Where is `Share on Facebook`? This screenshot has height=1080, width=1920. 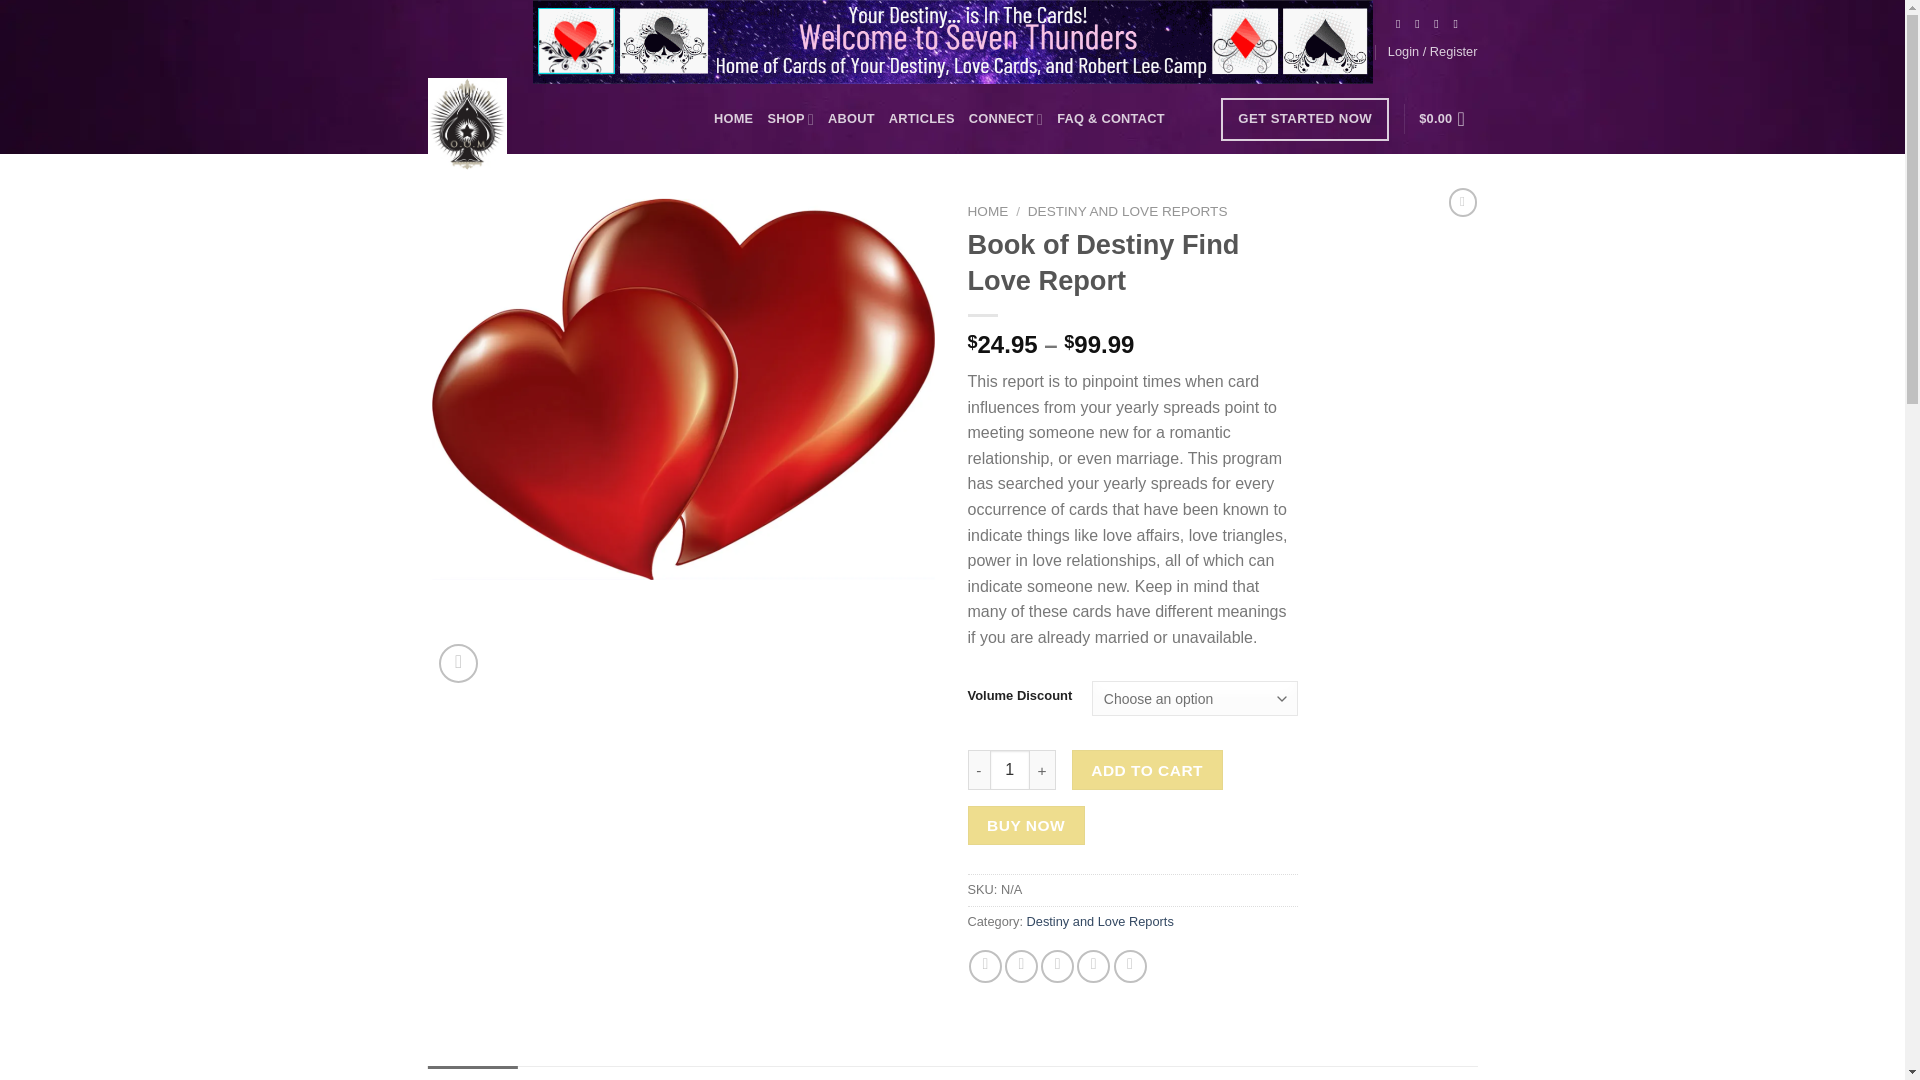 Share on Facebook is located at coordinates (986, 966).